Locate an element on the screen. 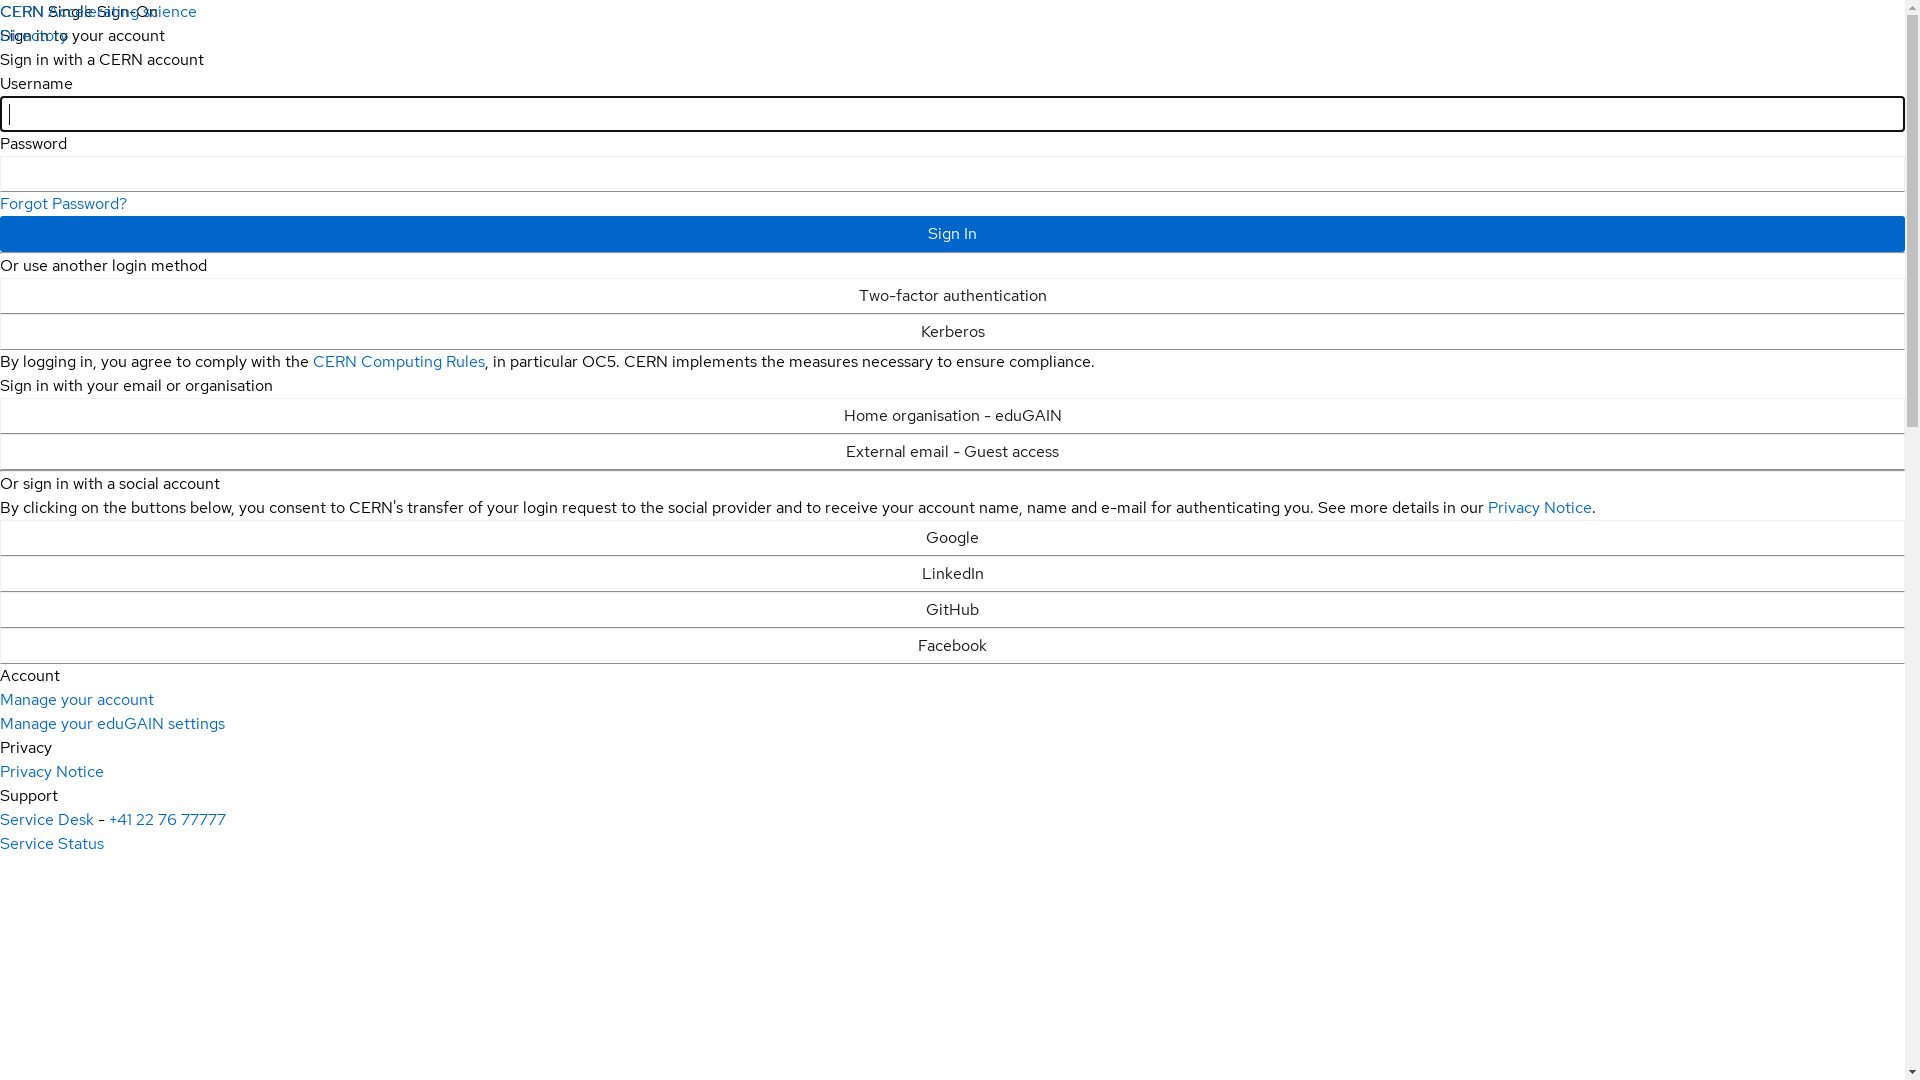 This screenshot has height=1080, width=1920. LinkedIn is located at coordinates (952, 574).